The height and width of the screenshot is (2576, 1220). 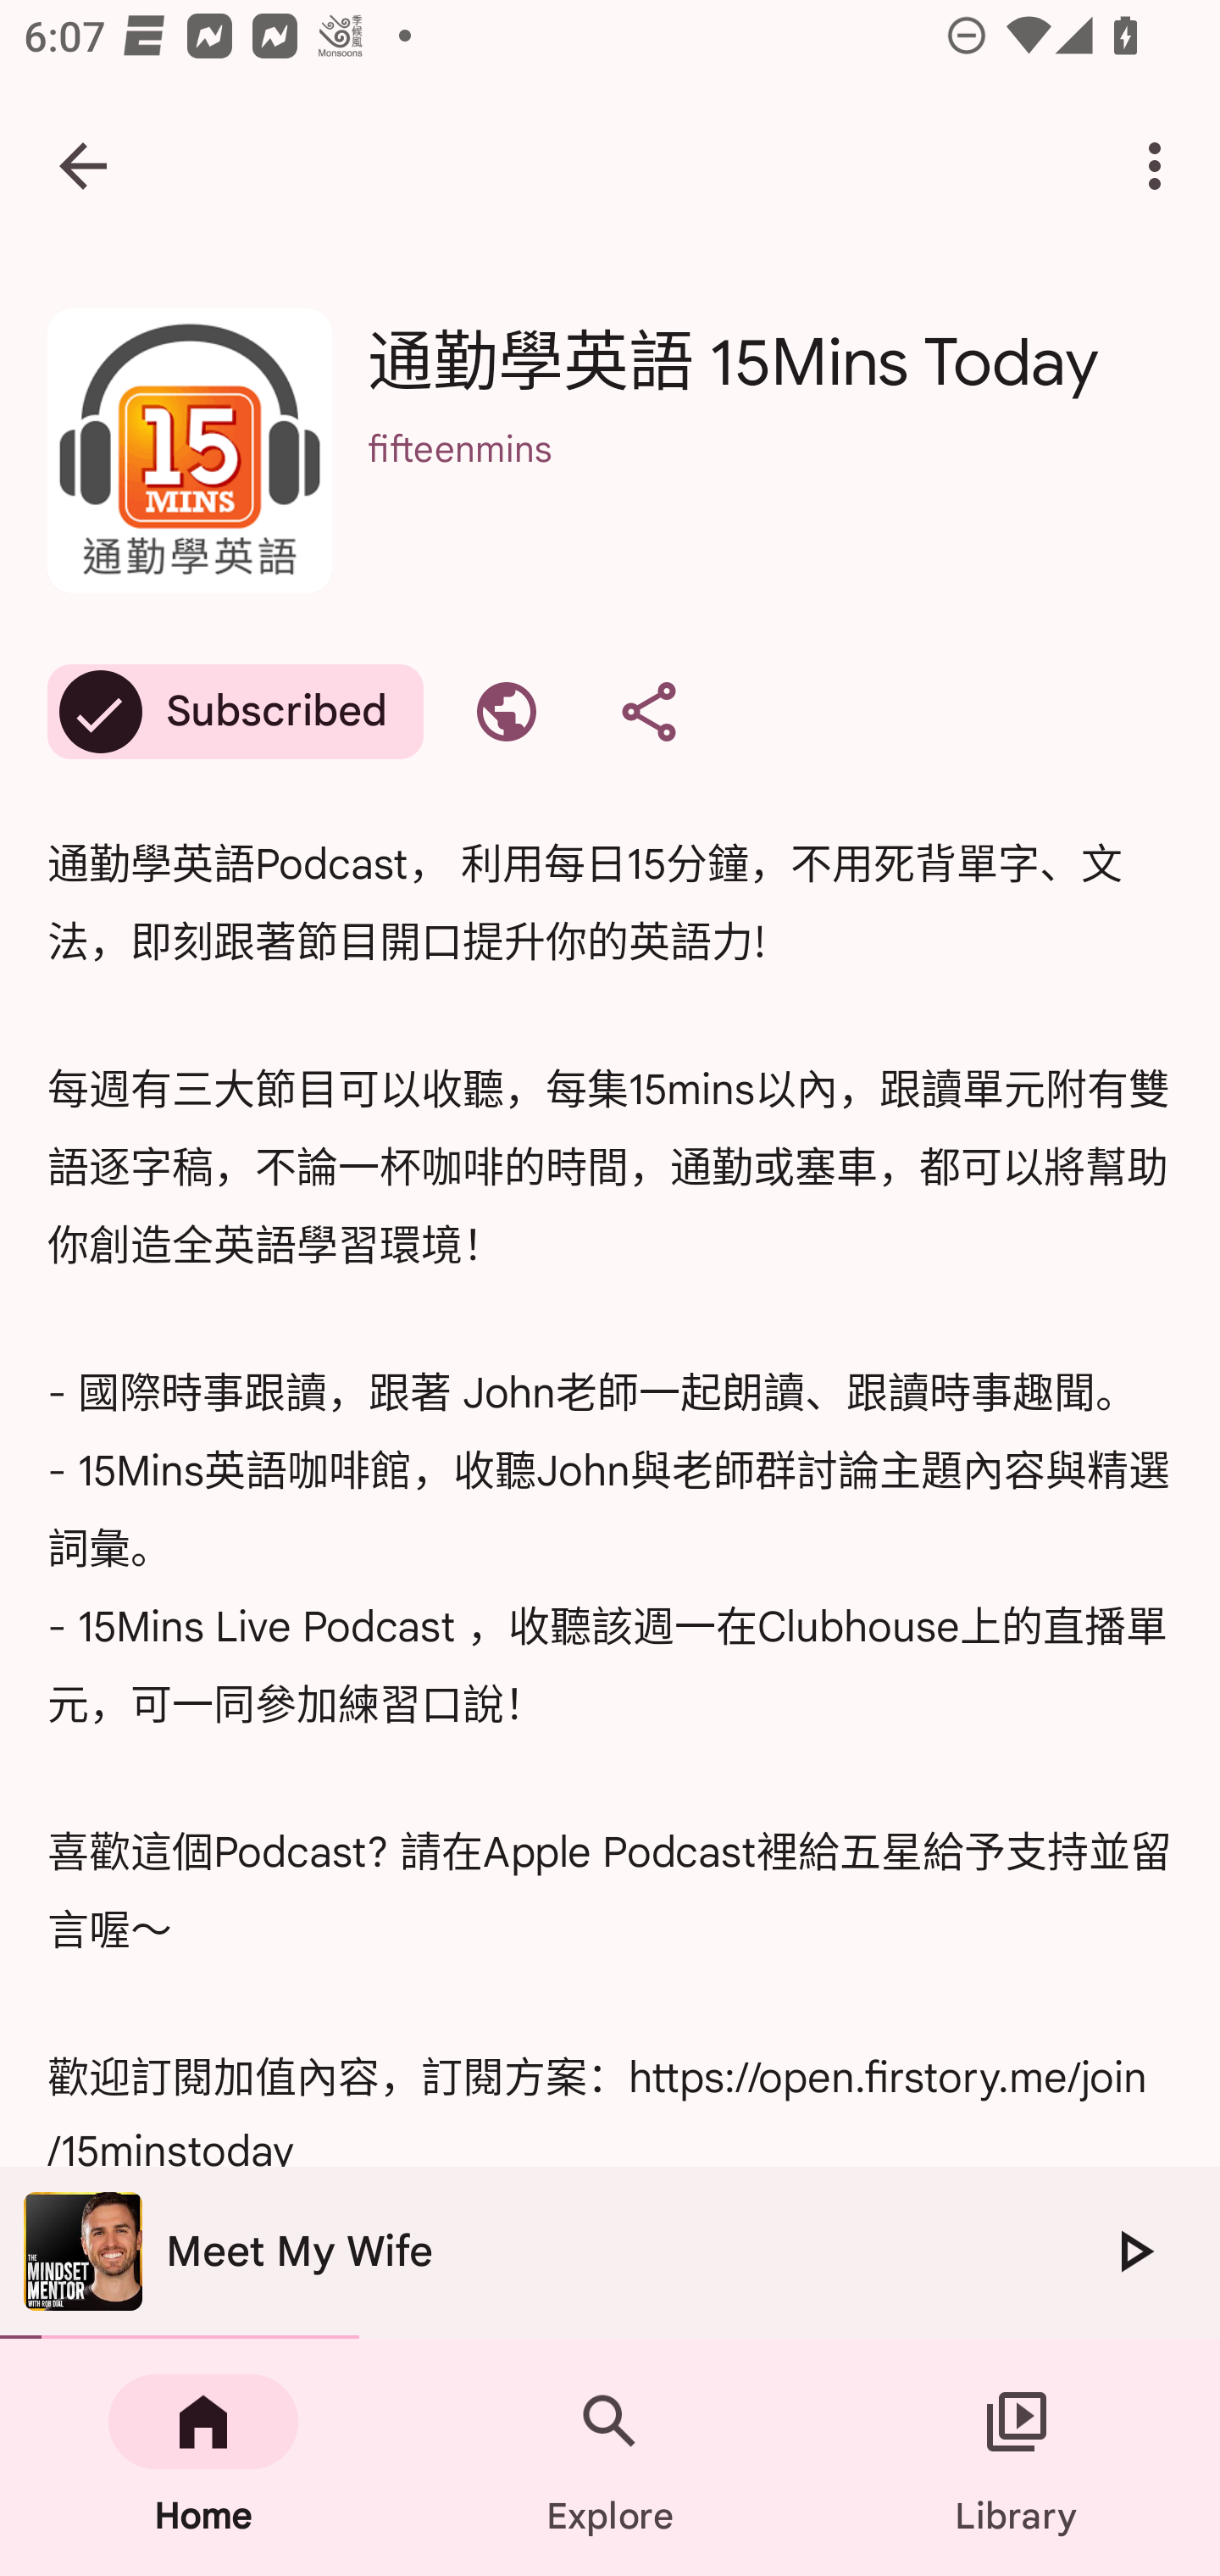 What do you see at coordinates (1134, 2251) in the screenshot?
I see `Play` at bounding box center [1134, 2251].